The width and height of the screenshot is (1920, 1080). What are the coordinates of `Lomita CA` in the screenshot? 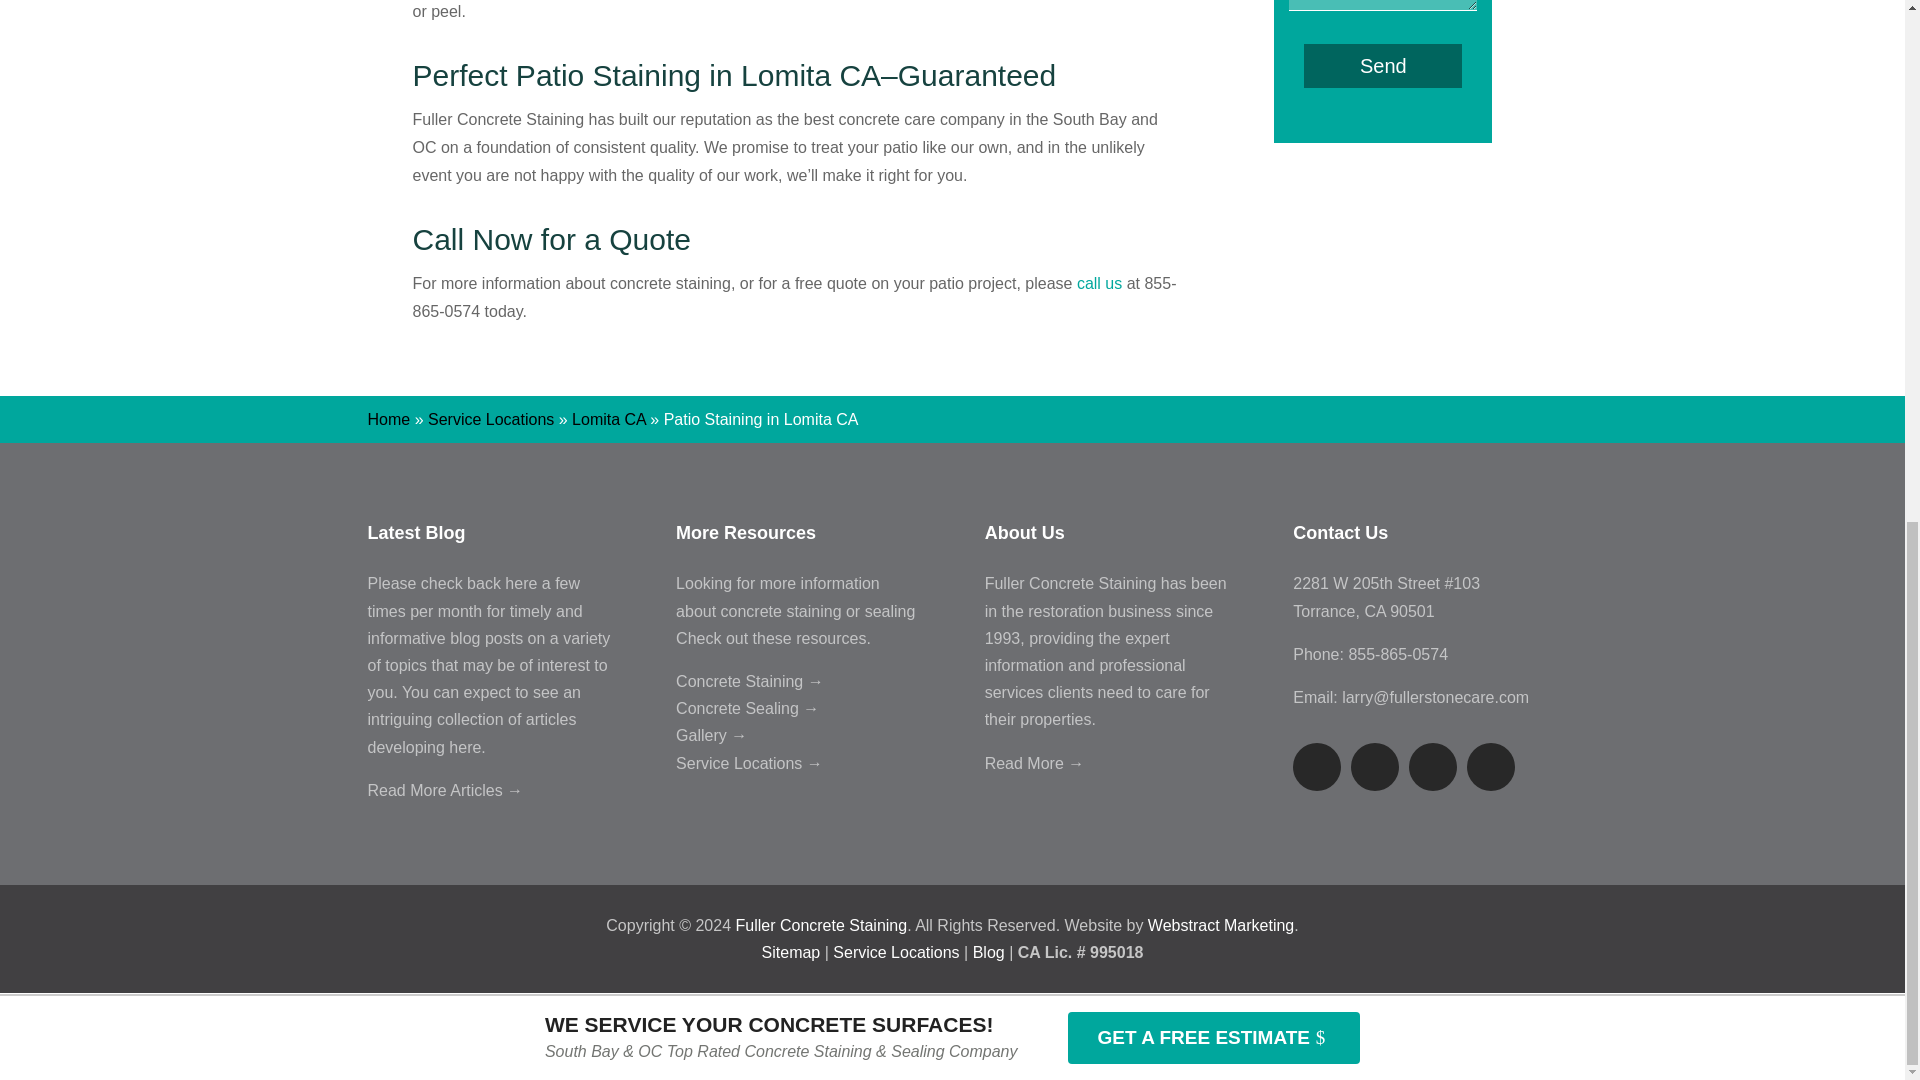 It's located at (608, 419).